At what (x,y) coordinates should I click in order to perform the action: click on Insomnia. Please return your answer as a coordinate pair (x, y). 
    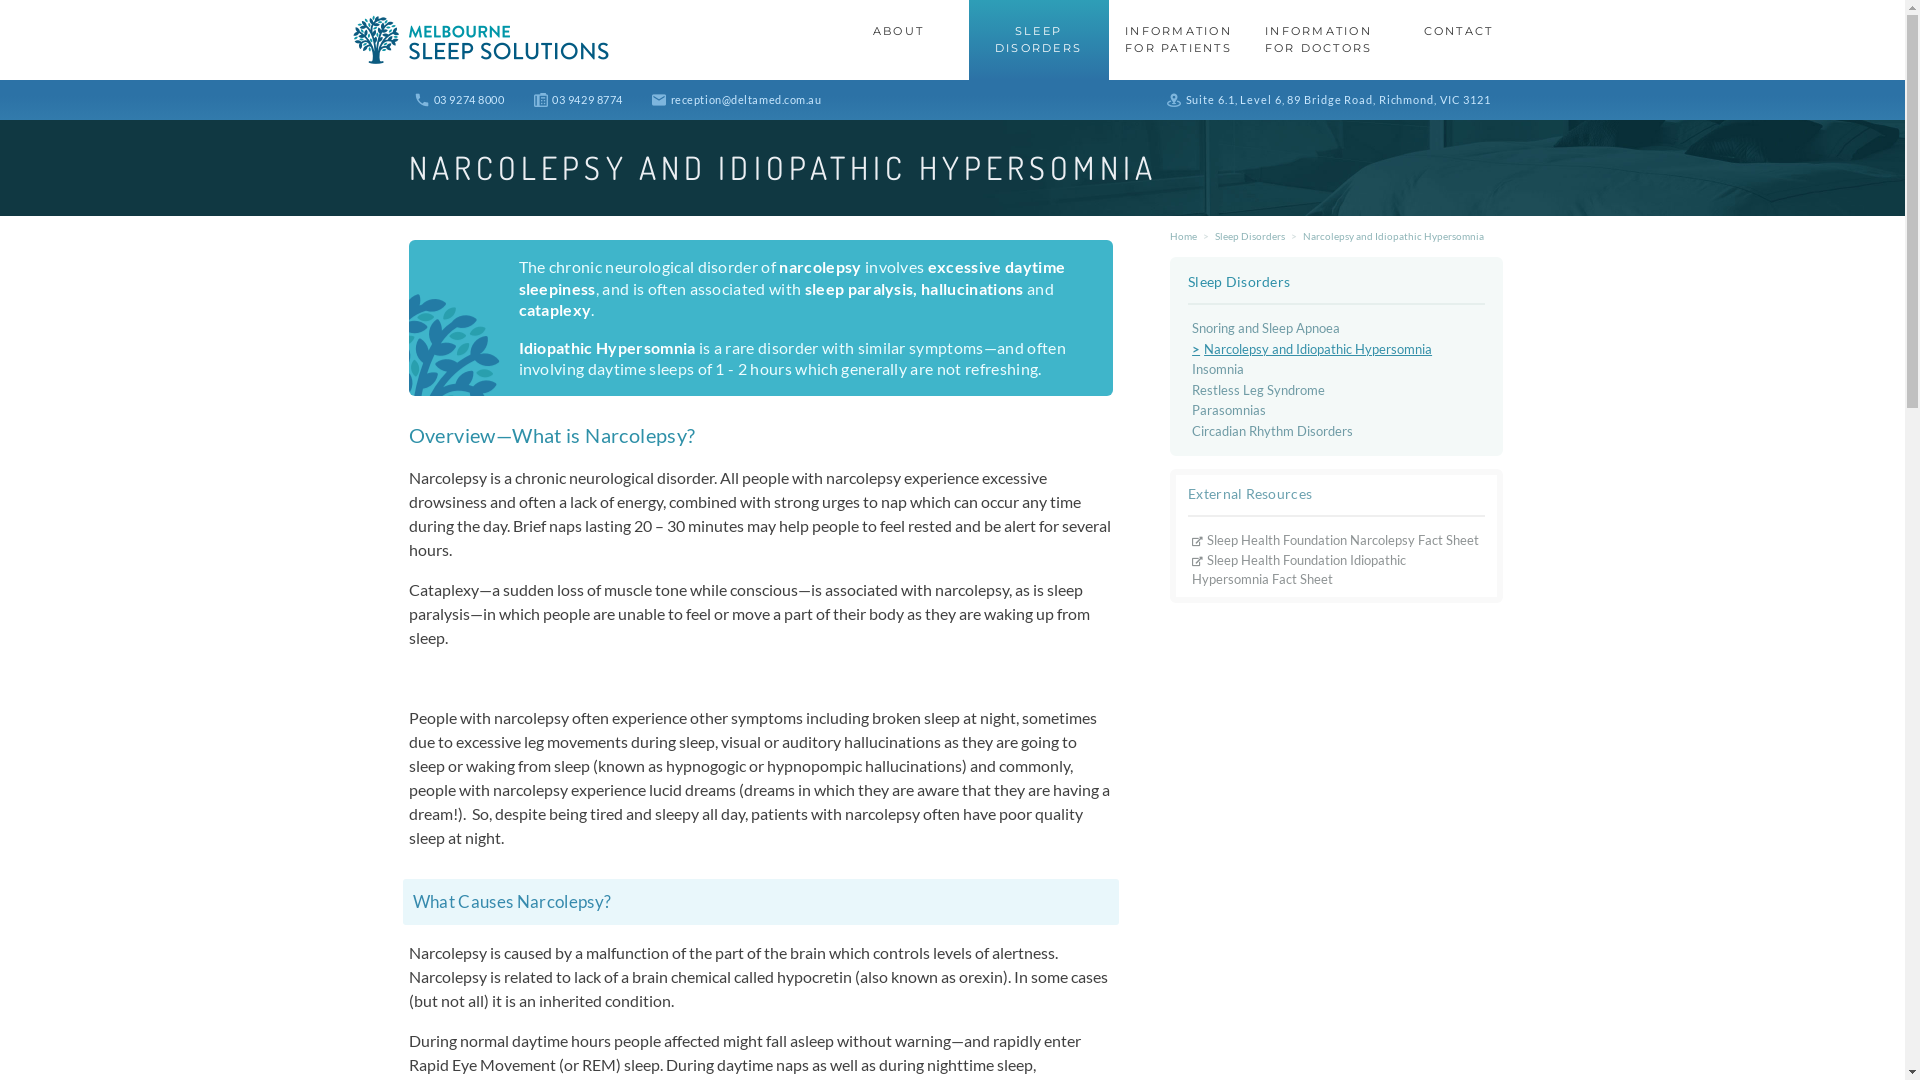
    Looking at the image, I should click on (1218, 369).